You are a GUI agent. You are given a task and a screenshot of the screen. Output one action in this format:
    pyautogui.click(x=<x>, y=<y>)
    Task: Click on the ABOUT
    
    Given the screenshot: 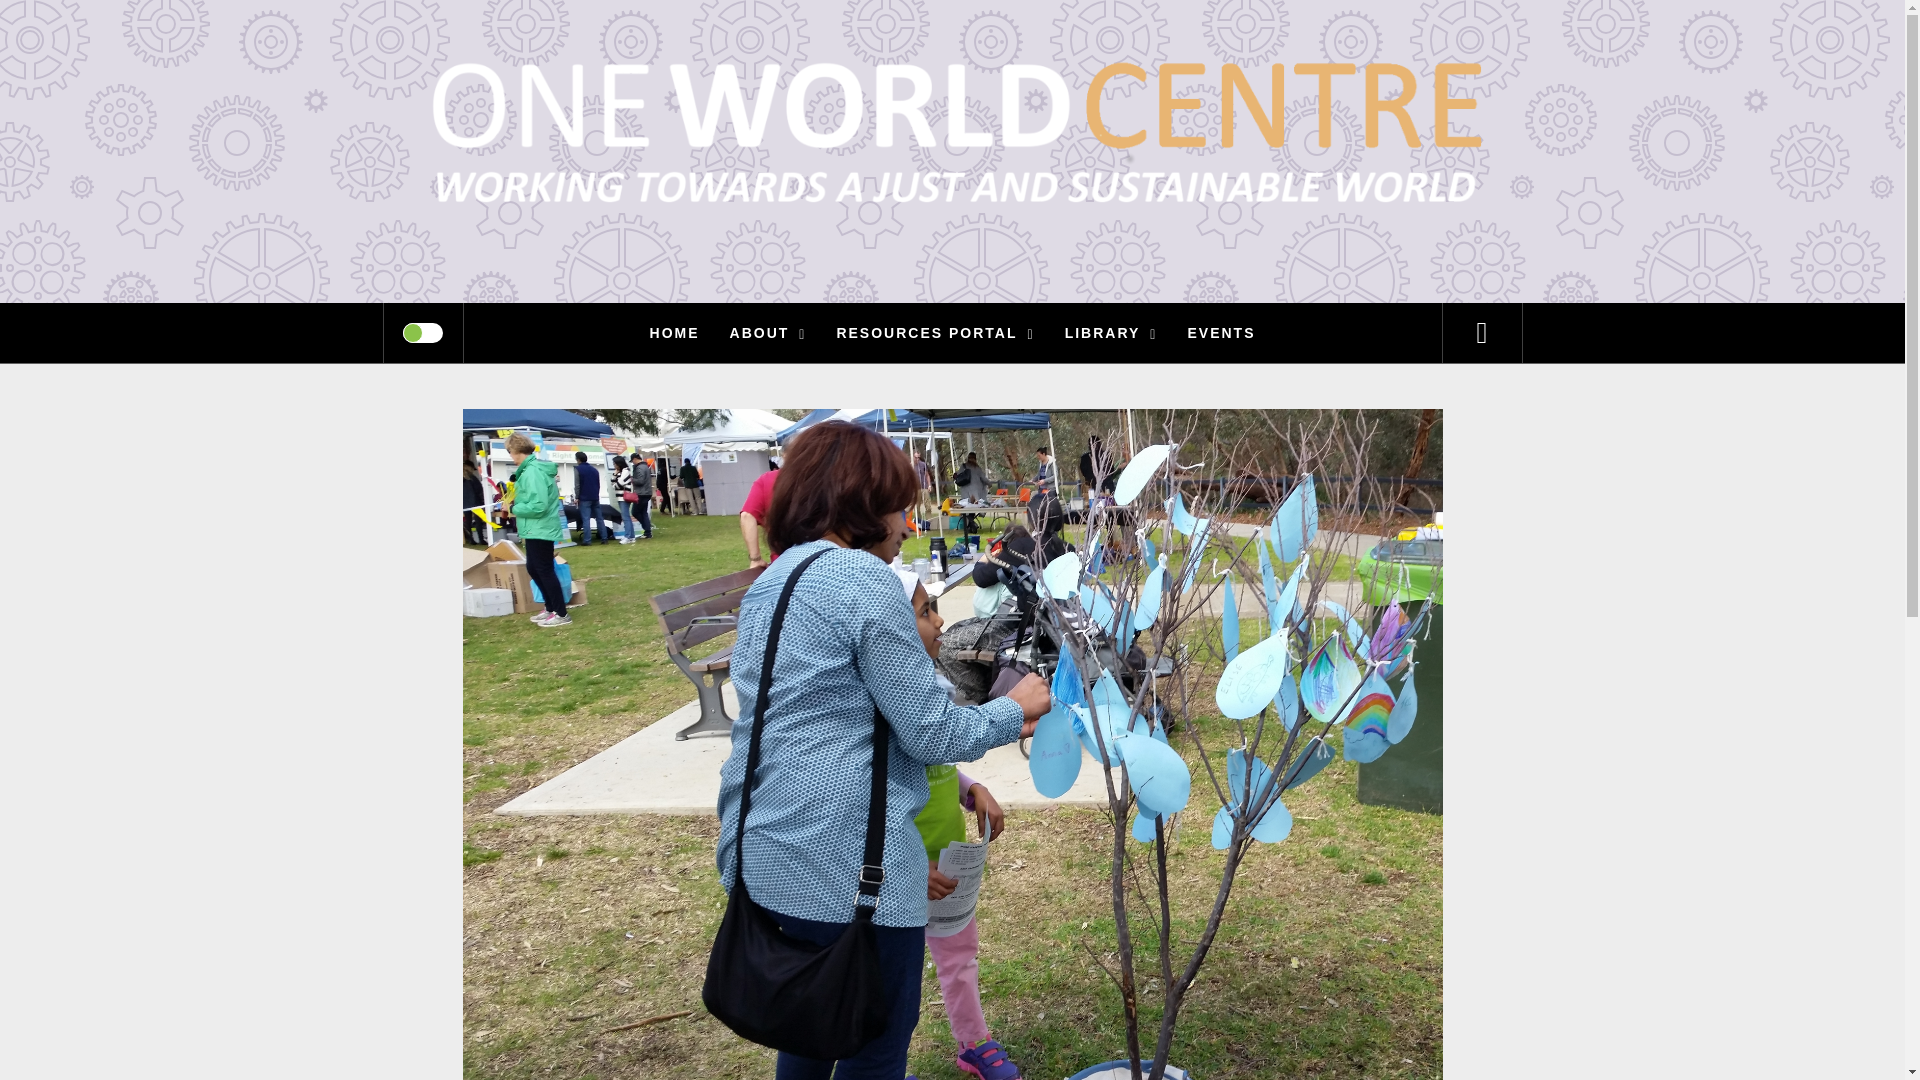 What is the action you would take?
    pyautogui.click(x=768, y=332)
    